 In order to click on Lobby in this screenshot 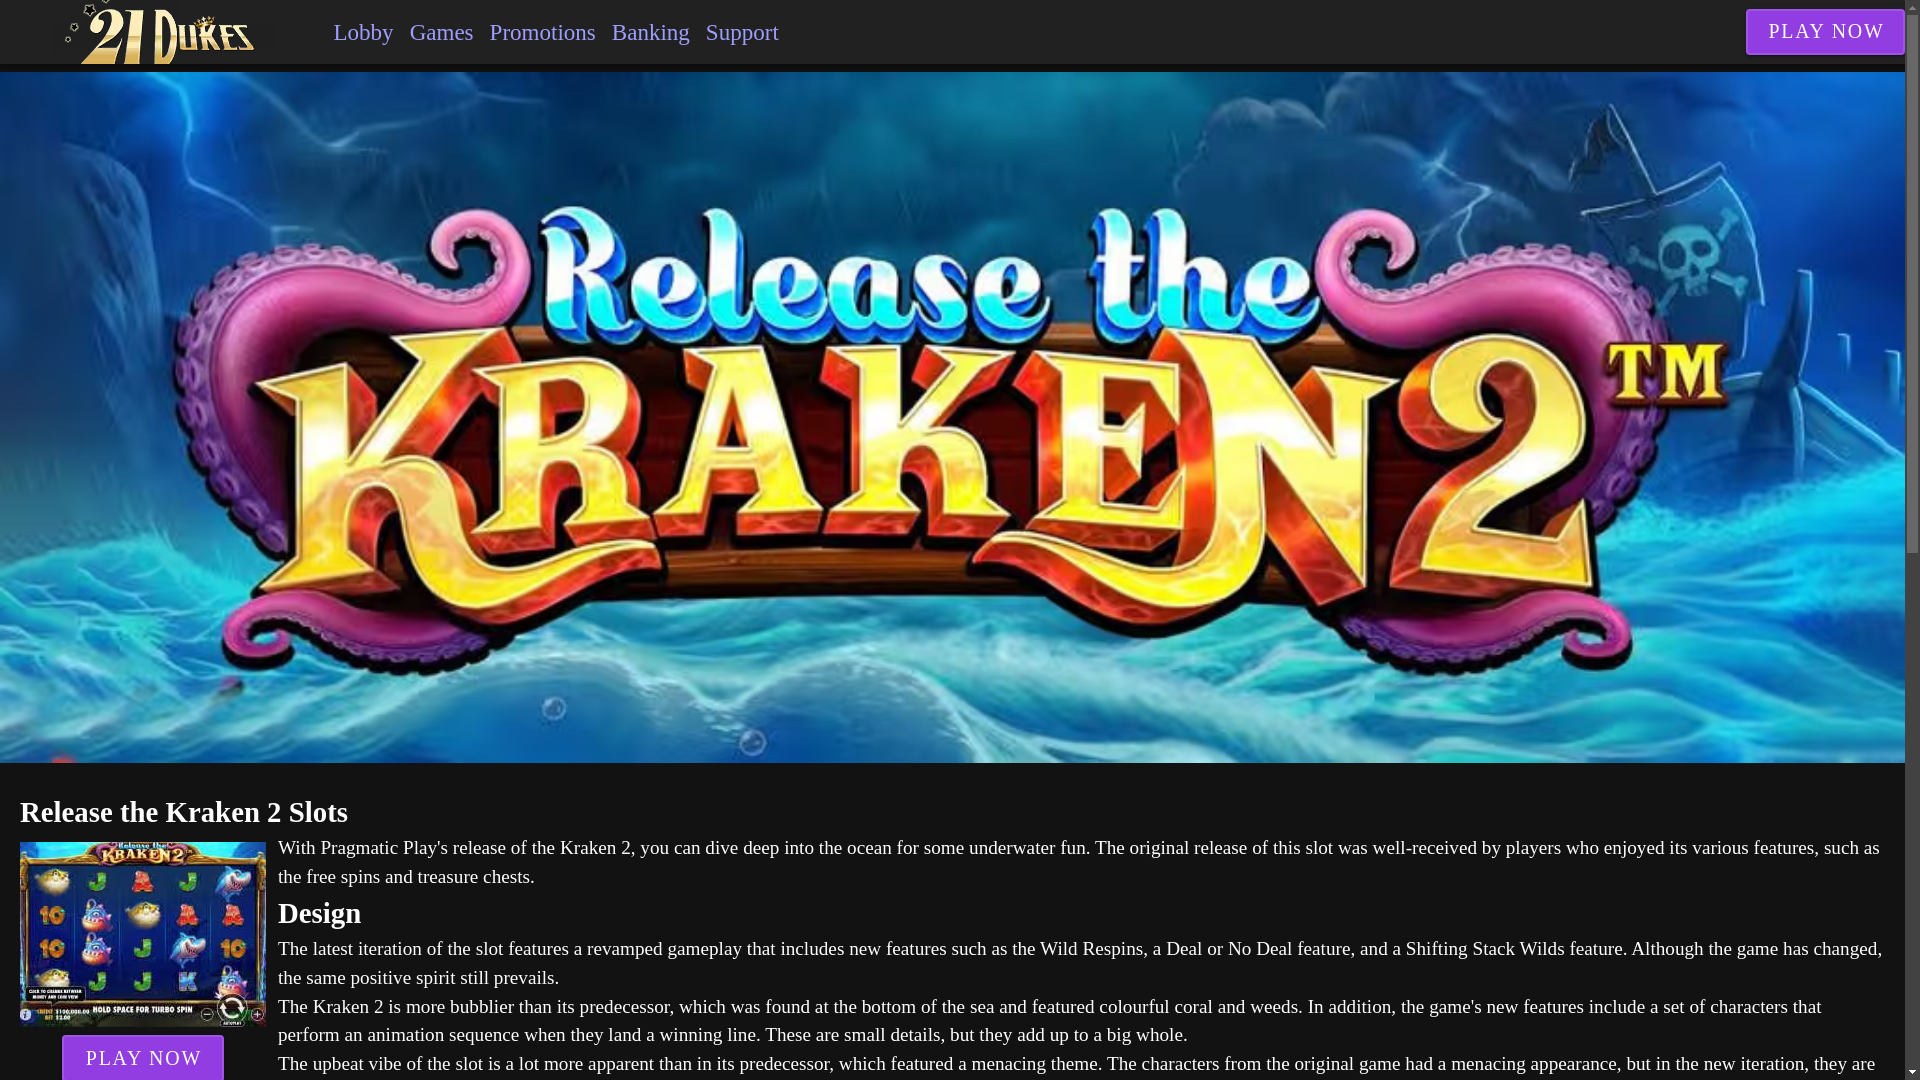, I will do `click(363, 32)`.